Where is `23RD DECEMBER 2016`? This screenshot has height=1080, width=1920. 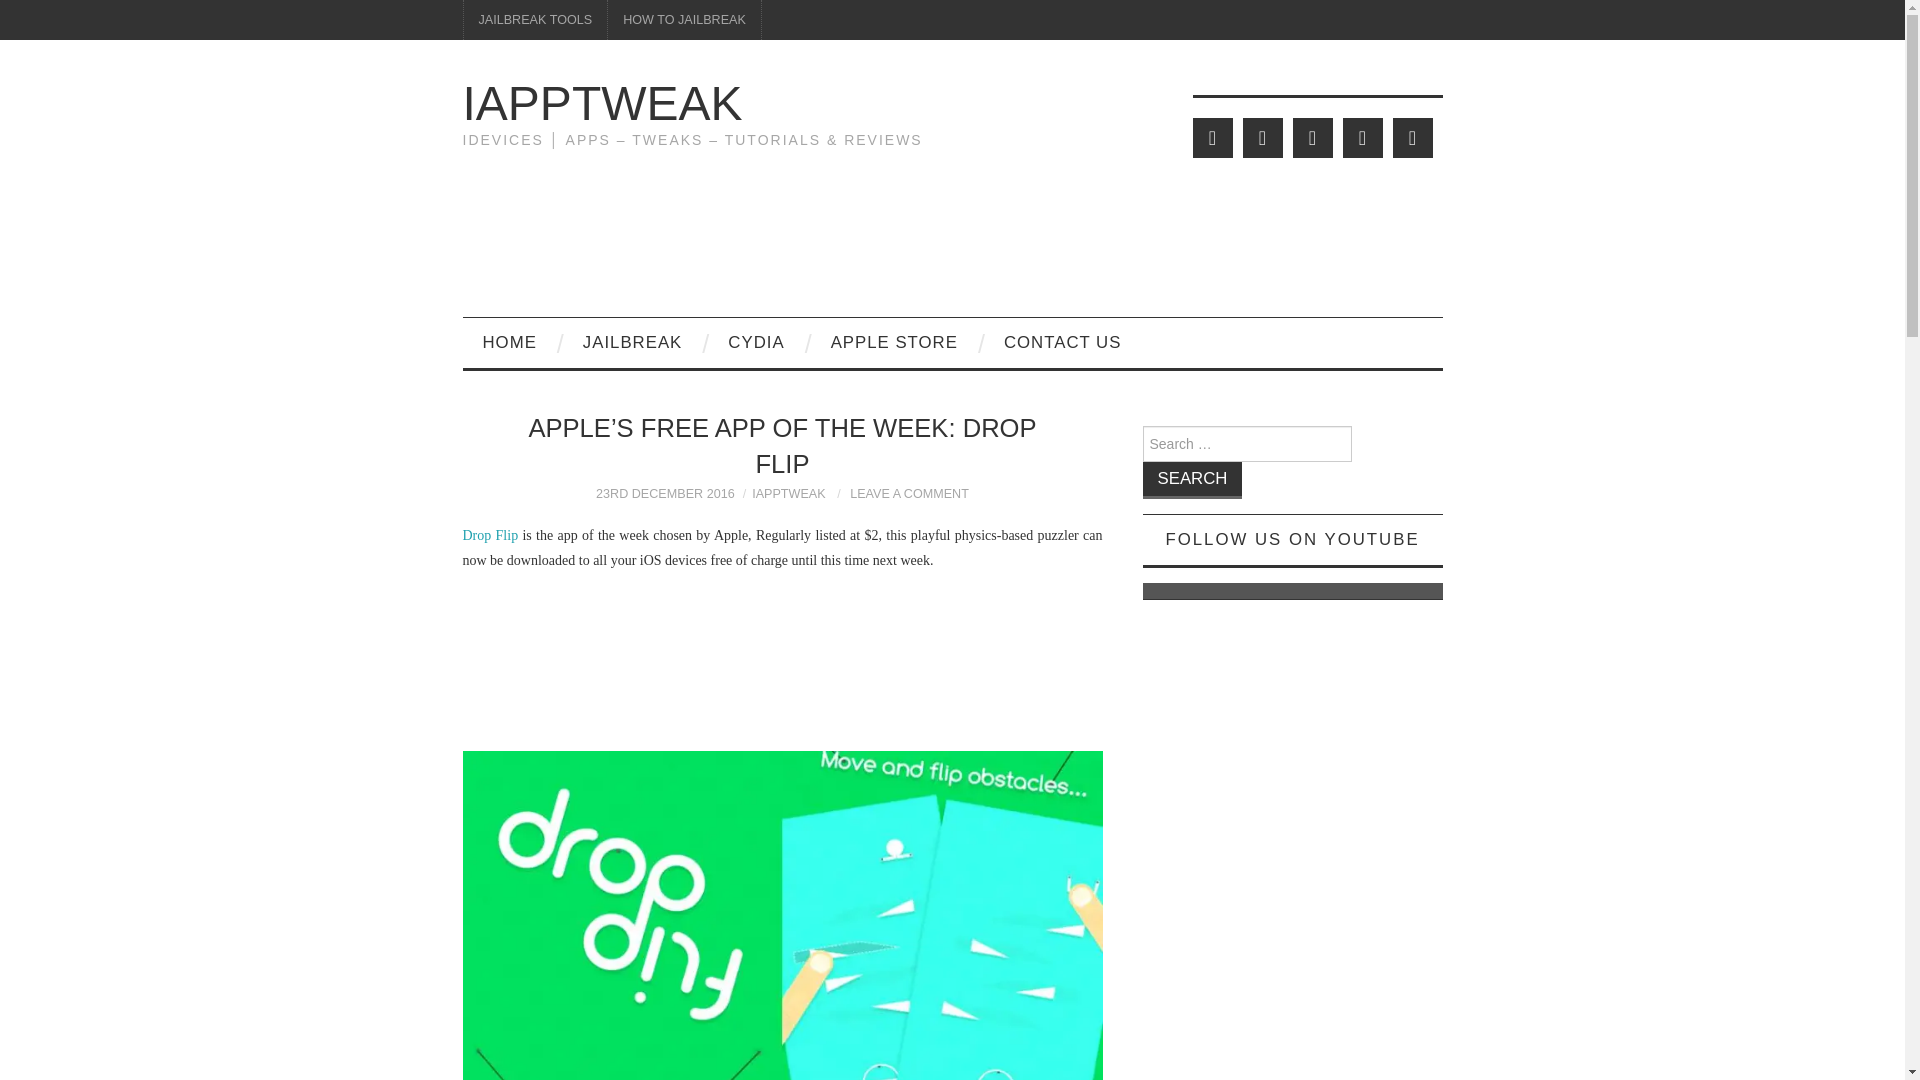
23RD DECEMBER 2016 is located at coordinates (665, 494).